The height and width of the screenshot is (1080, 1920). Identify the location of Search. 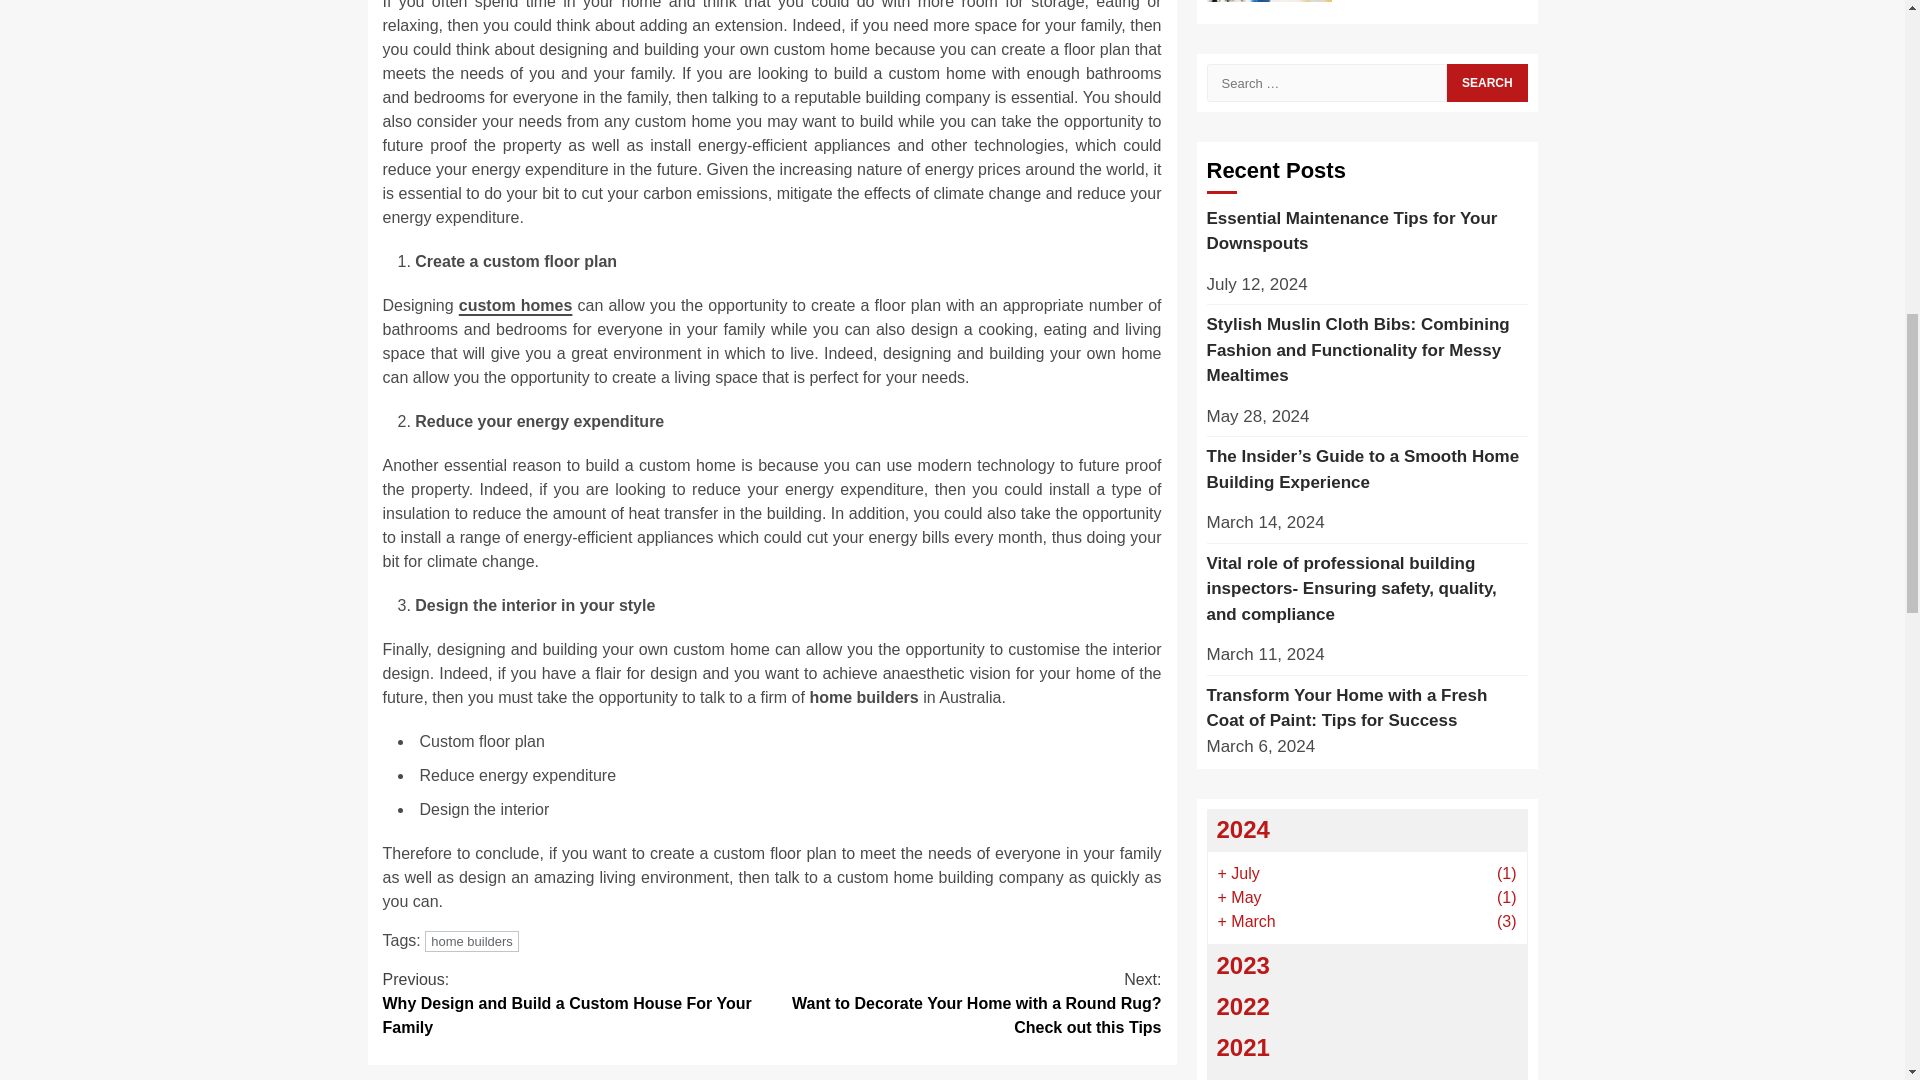
(1486, 82).